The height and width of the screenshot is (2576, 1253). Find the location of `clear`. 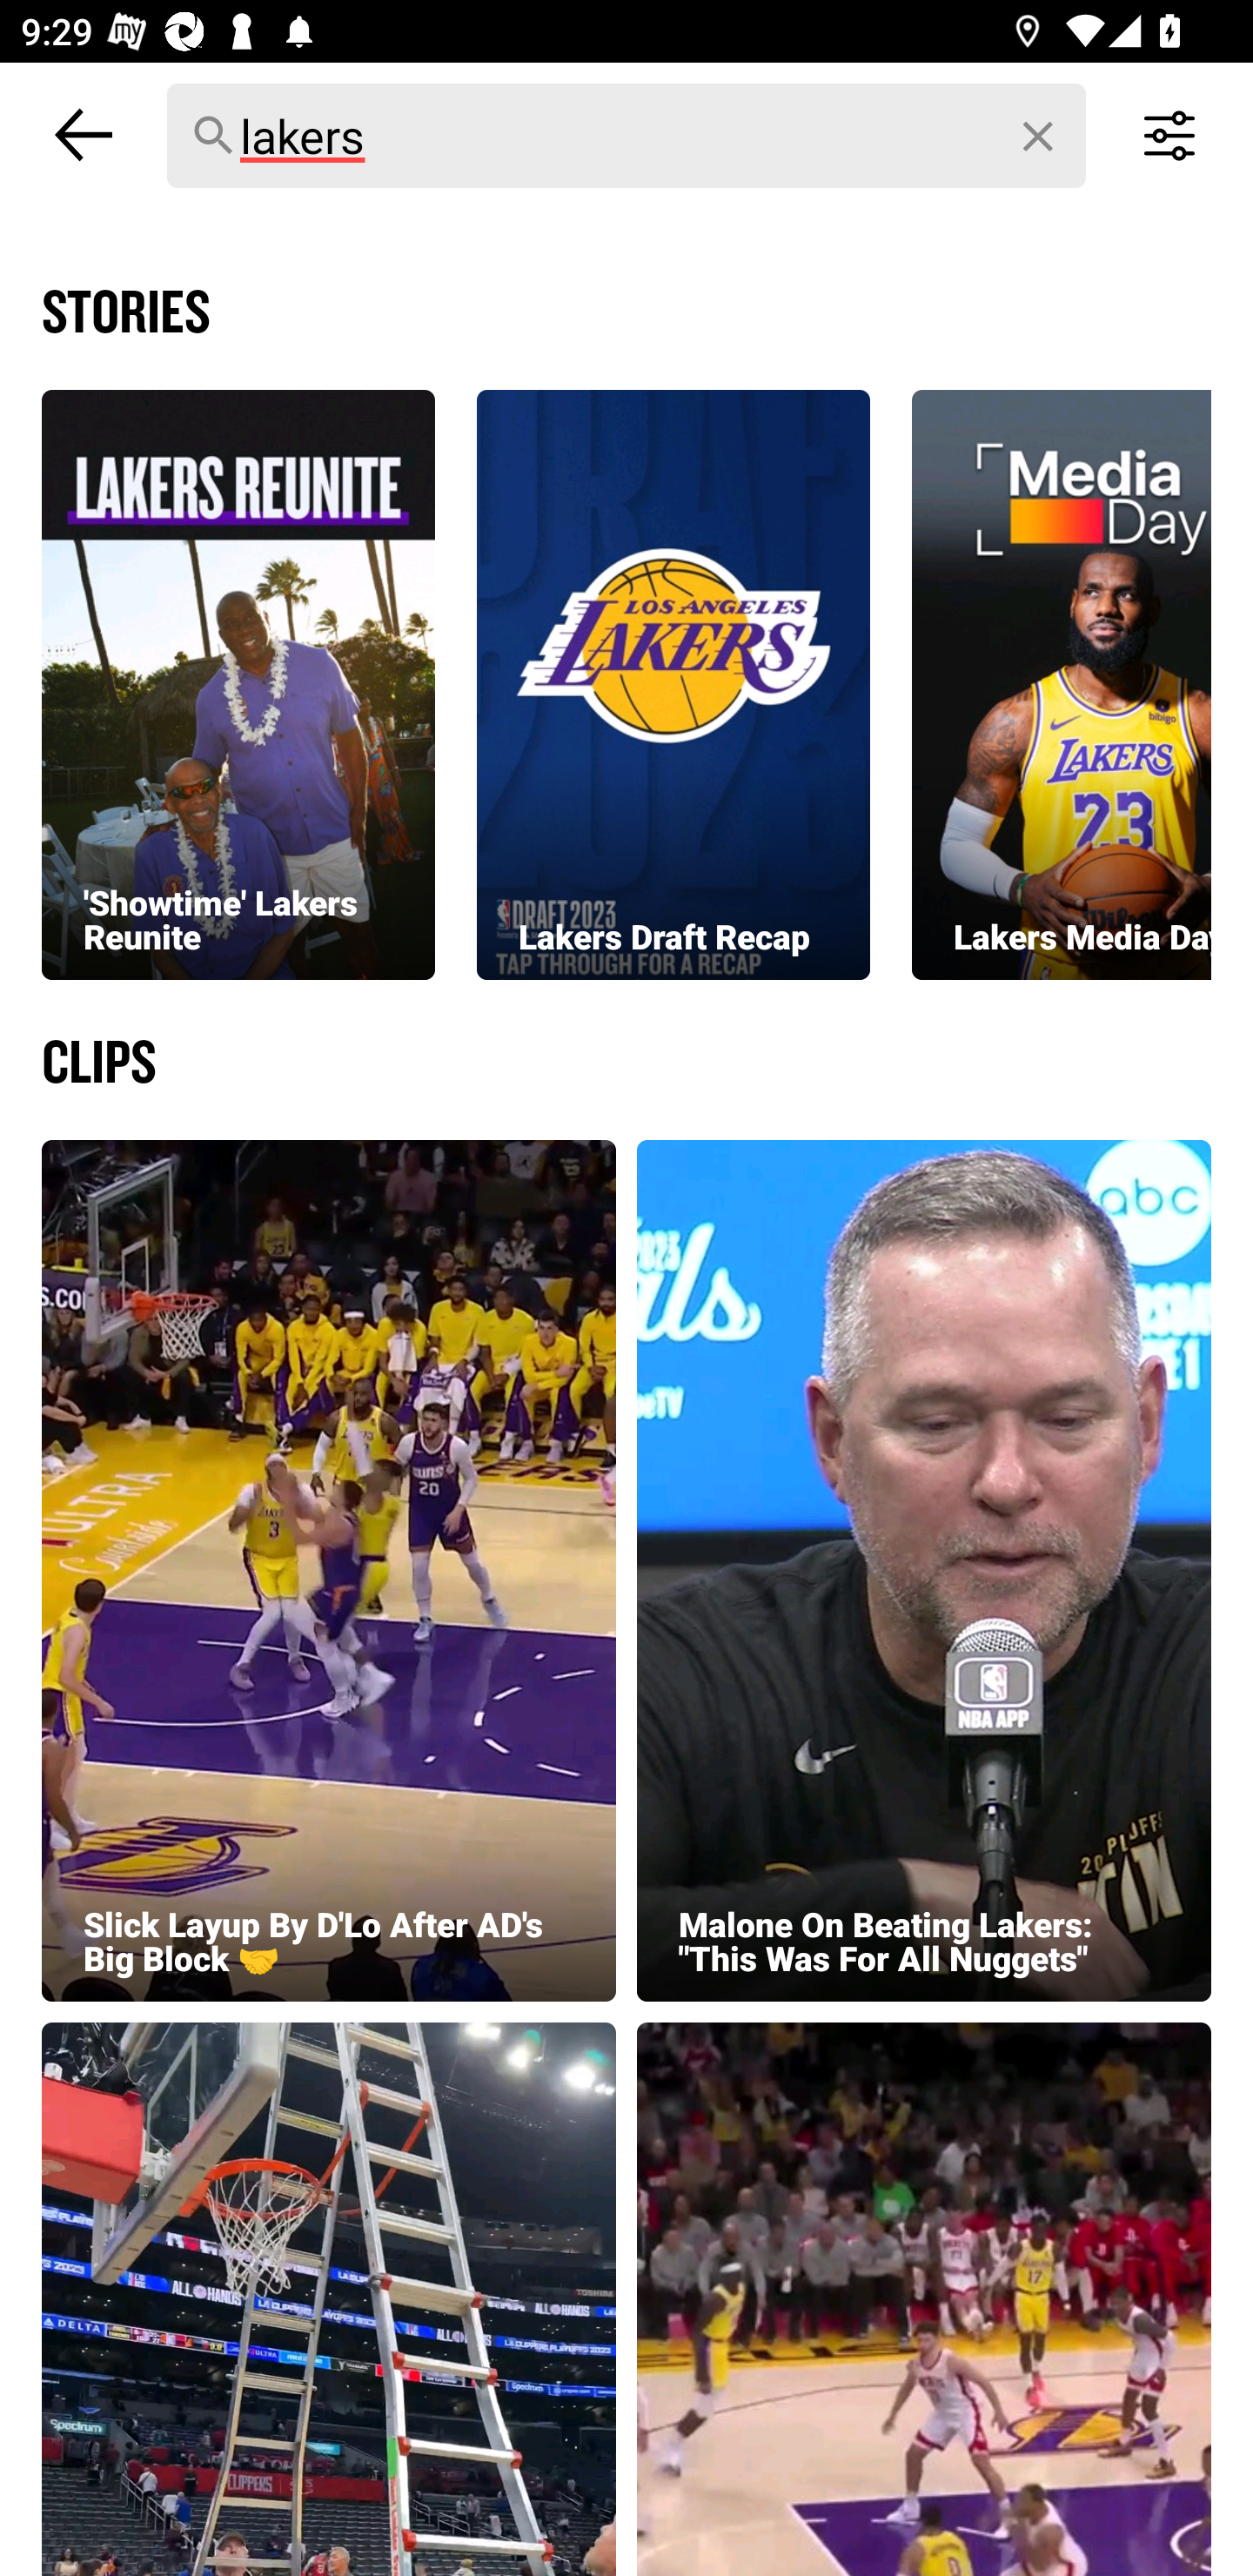

clear is located at coordinates (1039, 136).